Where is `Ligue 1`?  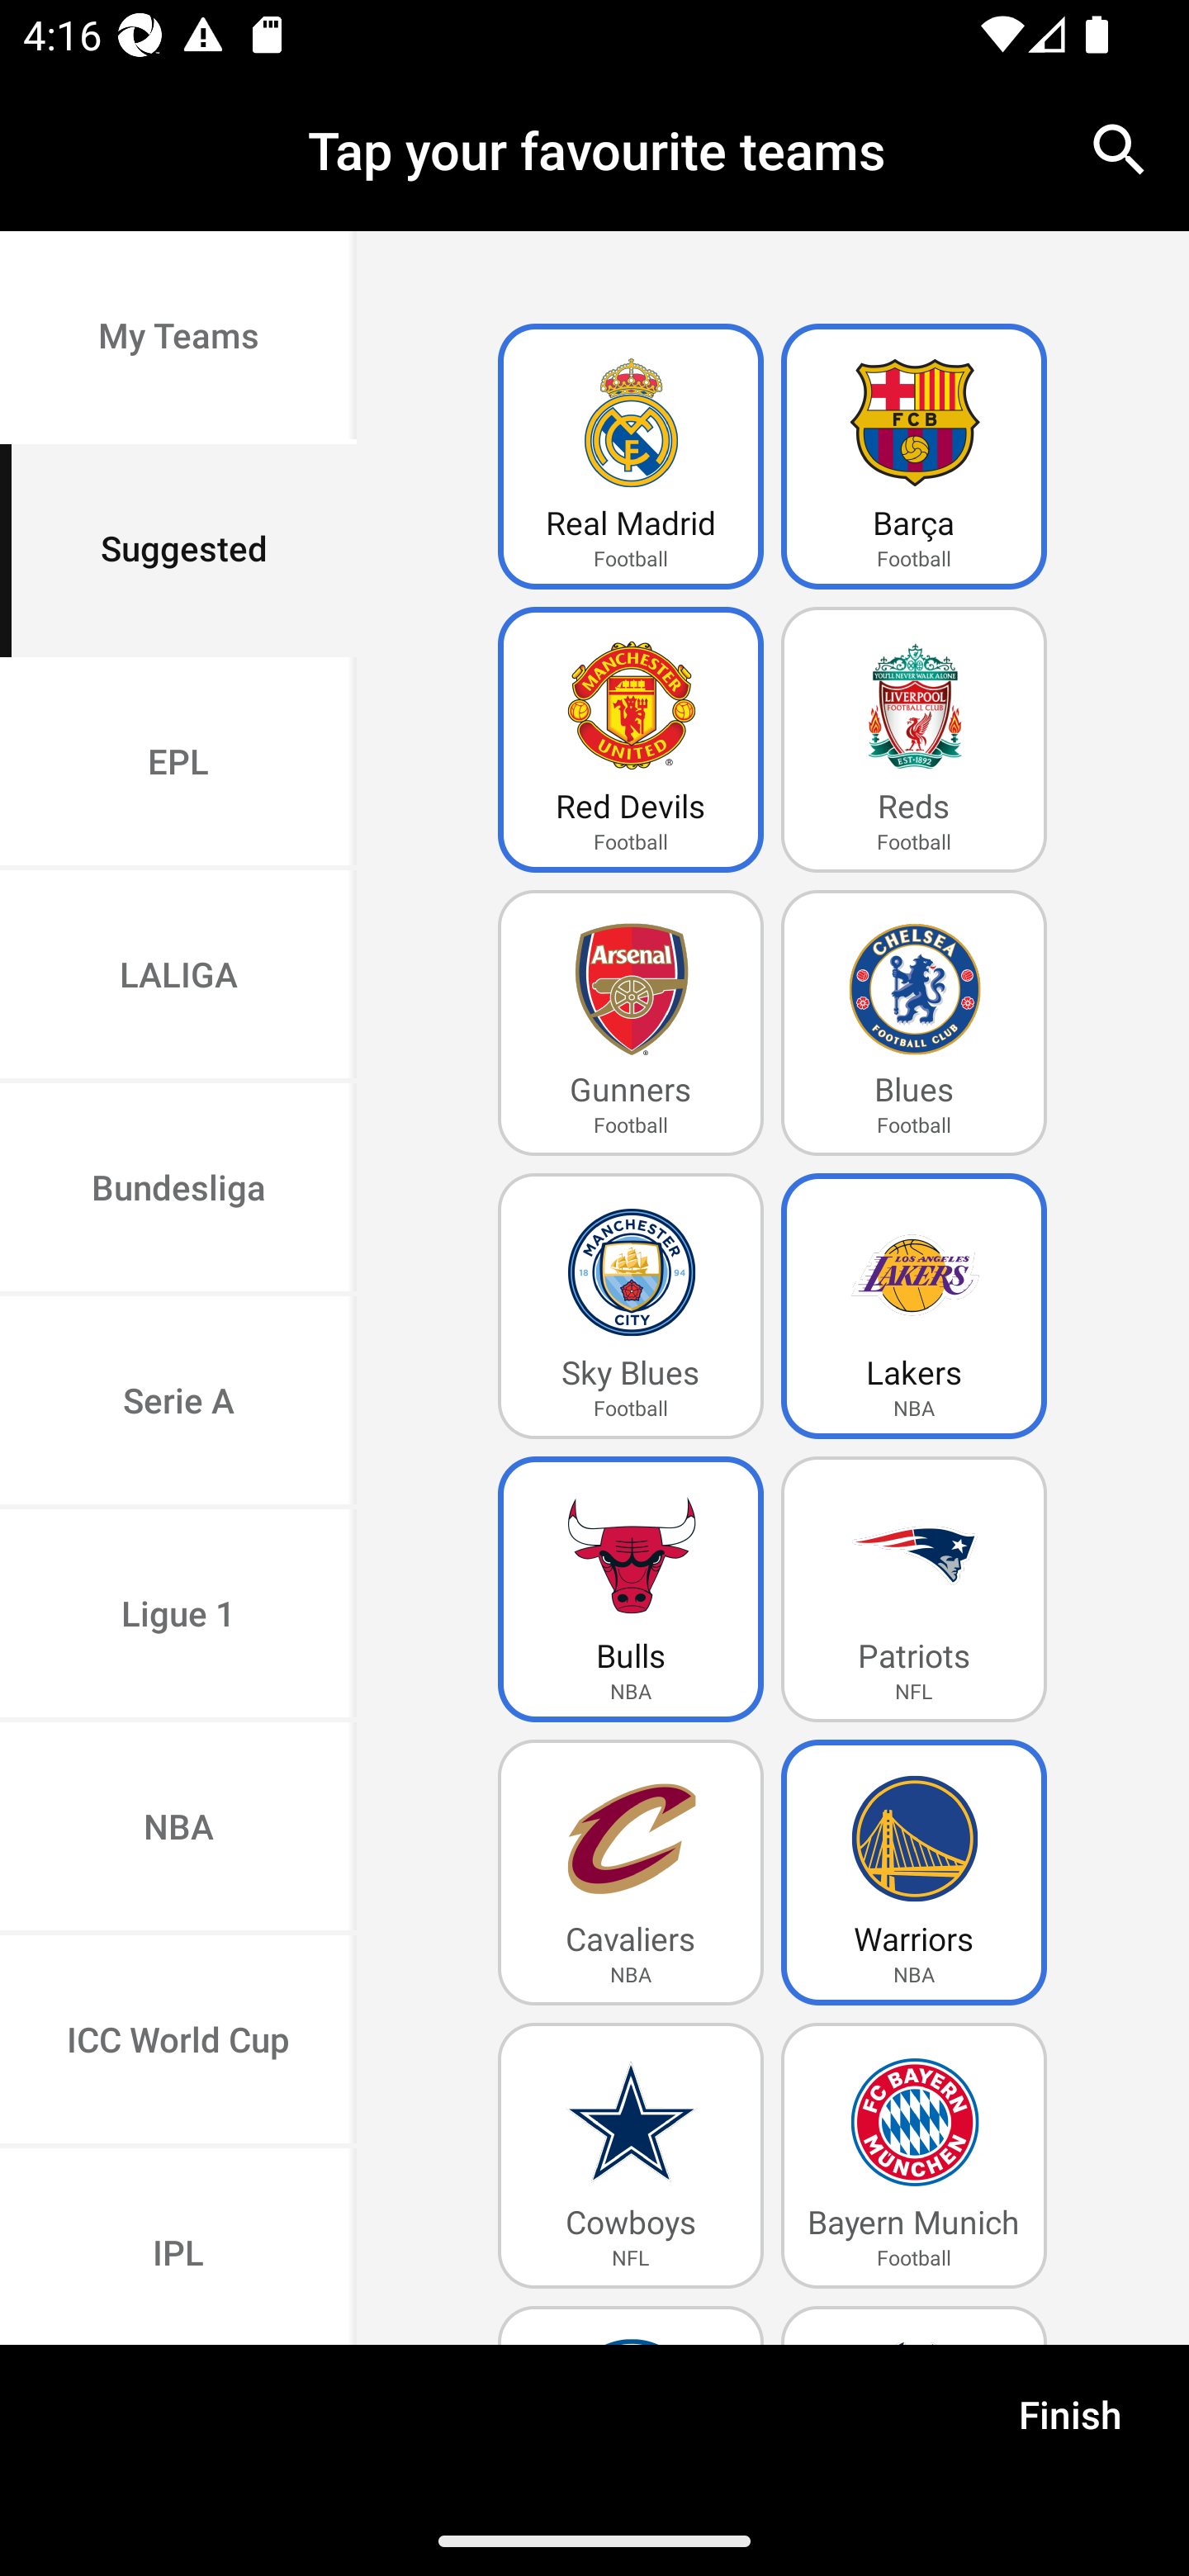
Ligue 1 is located at coordinates (178, 1617).